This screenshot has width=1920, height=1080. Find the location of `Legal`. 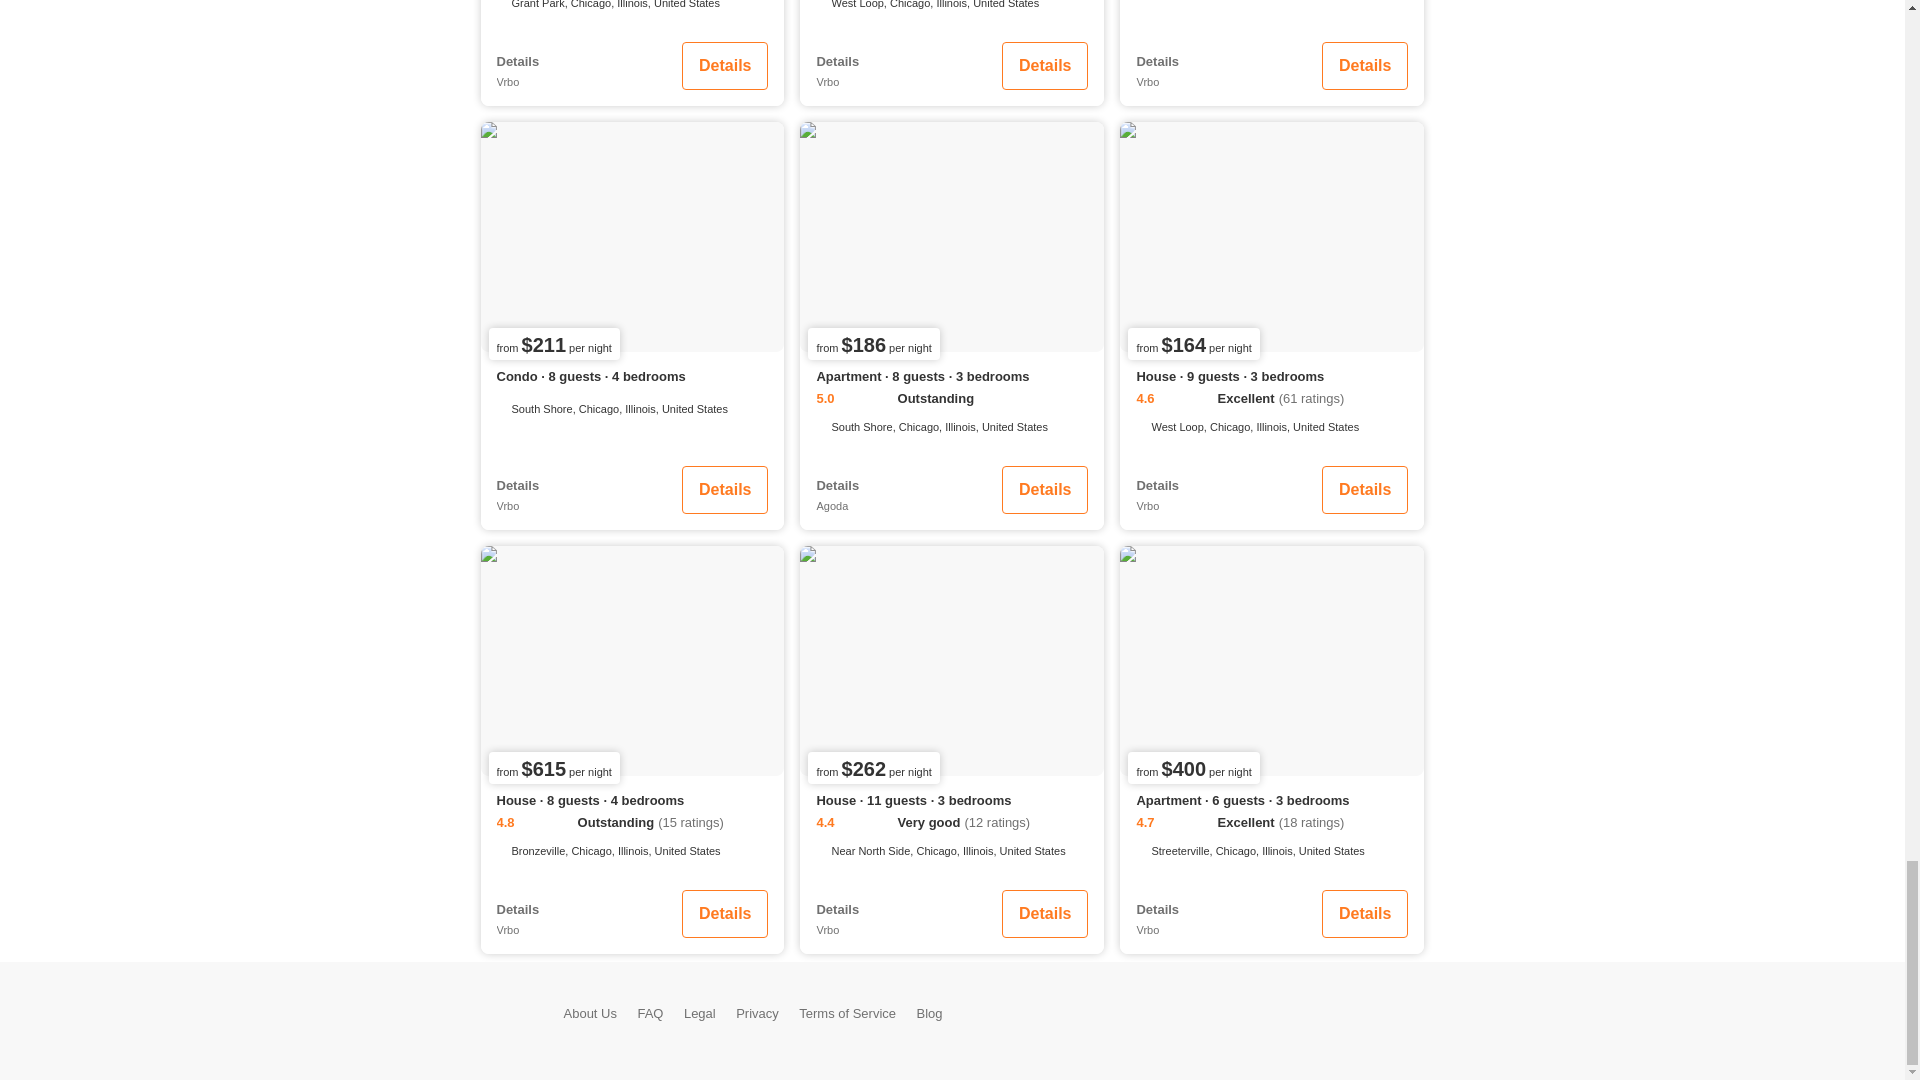

Legal is located at coordinates (700, 1012).